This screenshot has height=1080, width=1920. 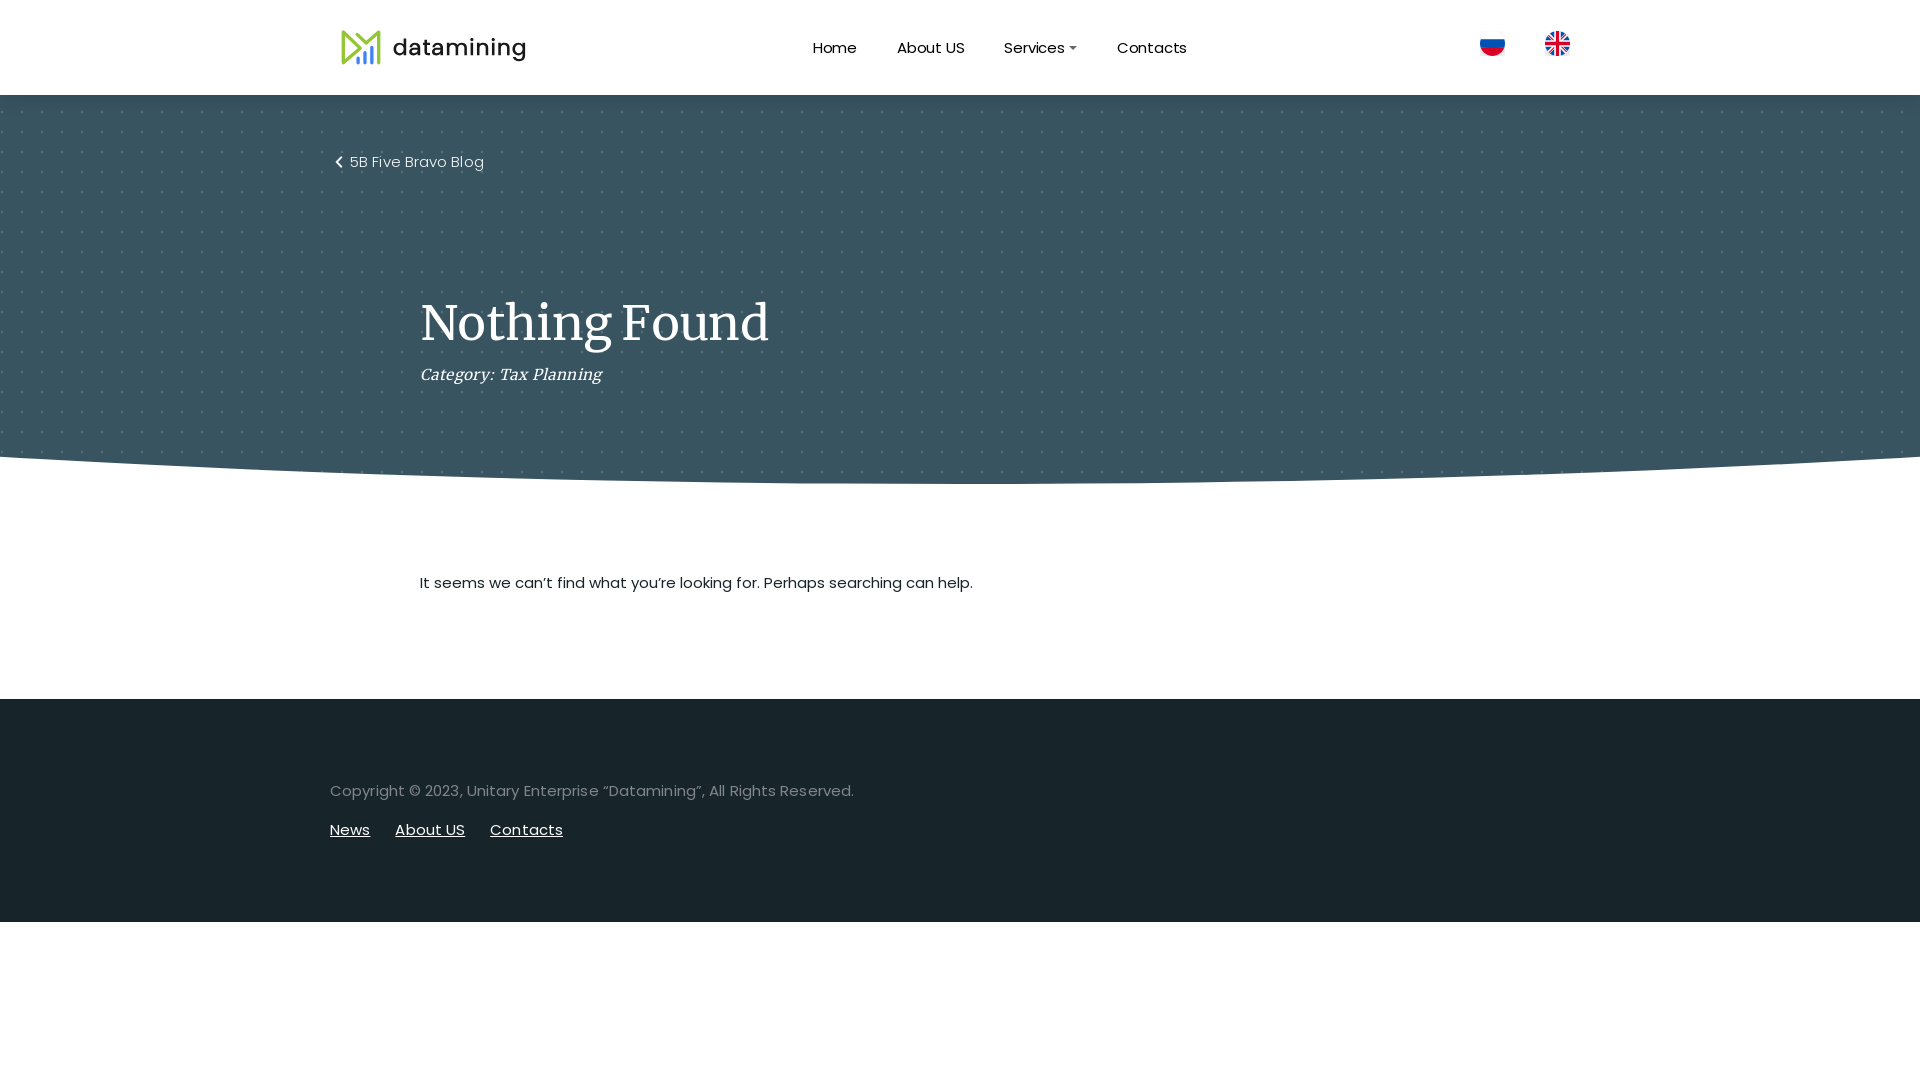 I want to click on About US, so click(x=930, y=48).